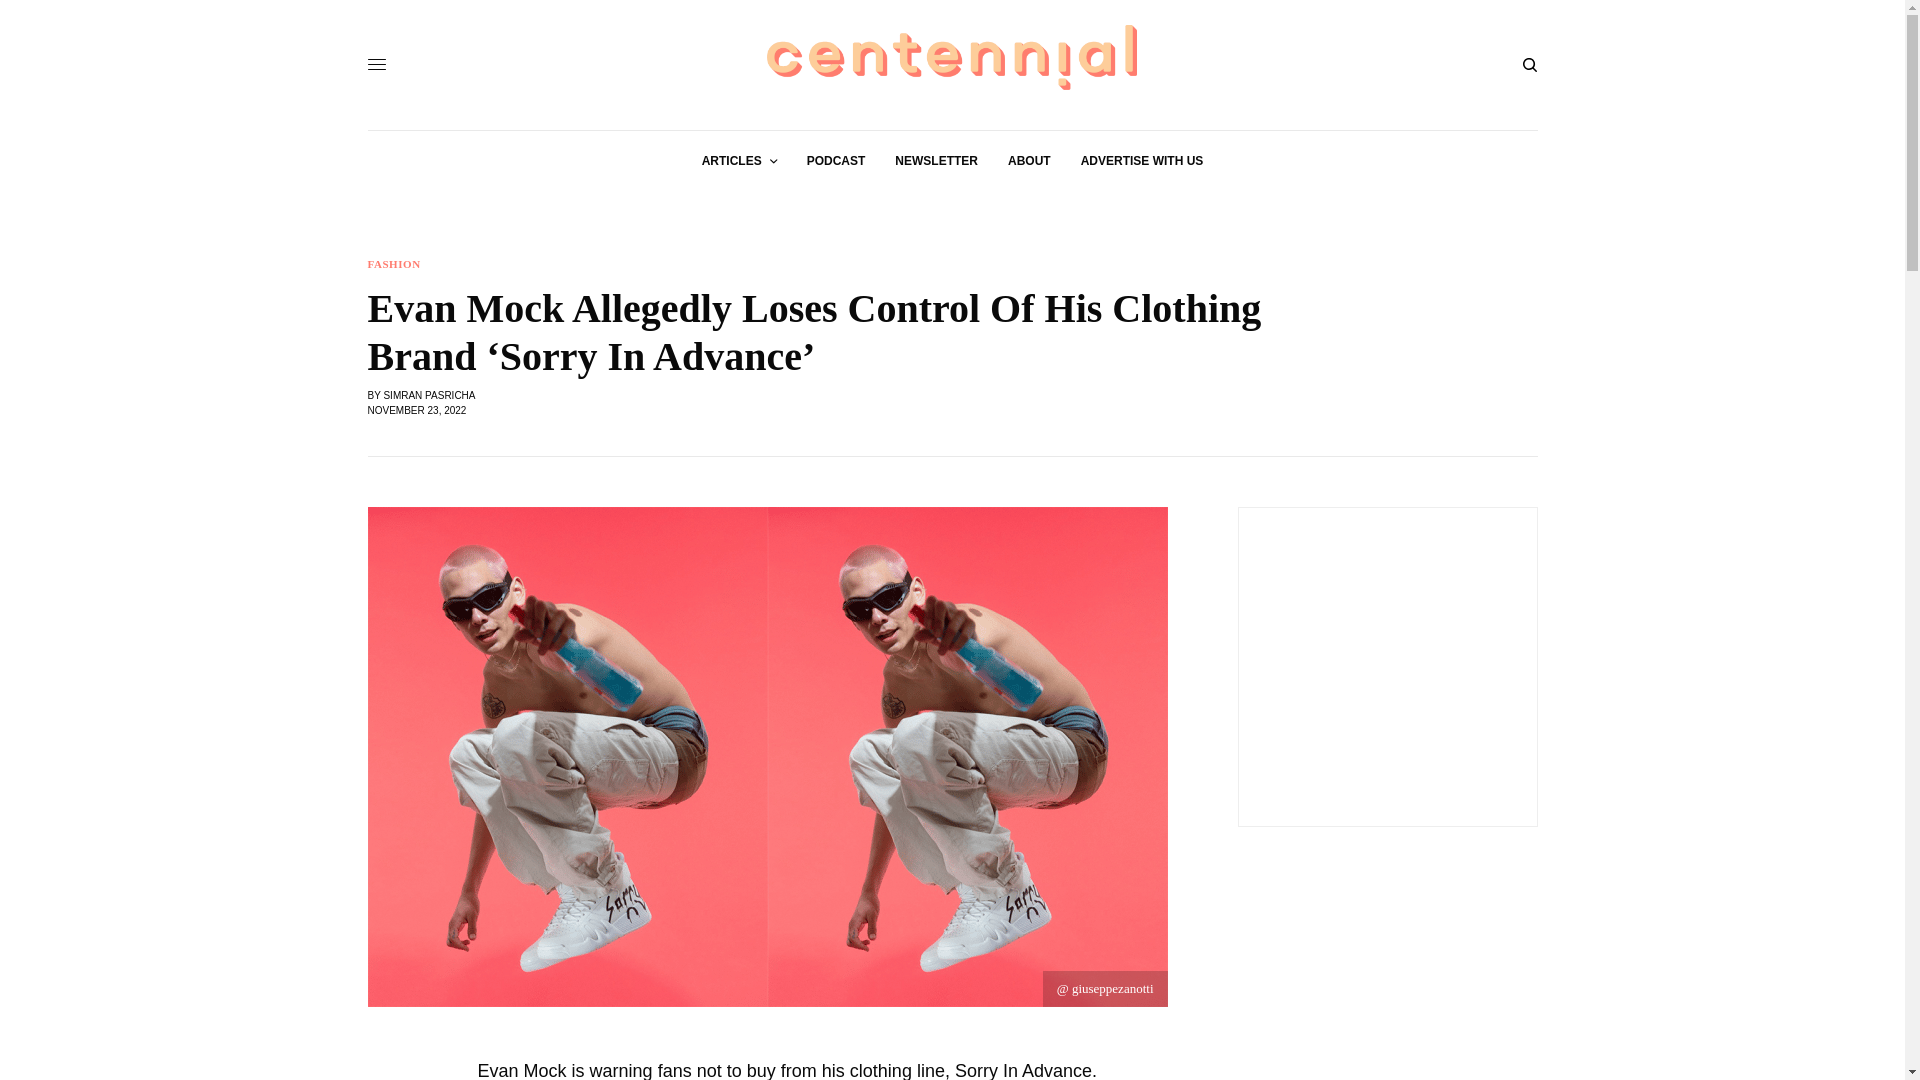  What do you see at coordinates (740, 160) in the screenshot?
I see `ARTICLES` at bounding box center [740, 160].